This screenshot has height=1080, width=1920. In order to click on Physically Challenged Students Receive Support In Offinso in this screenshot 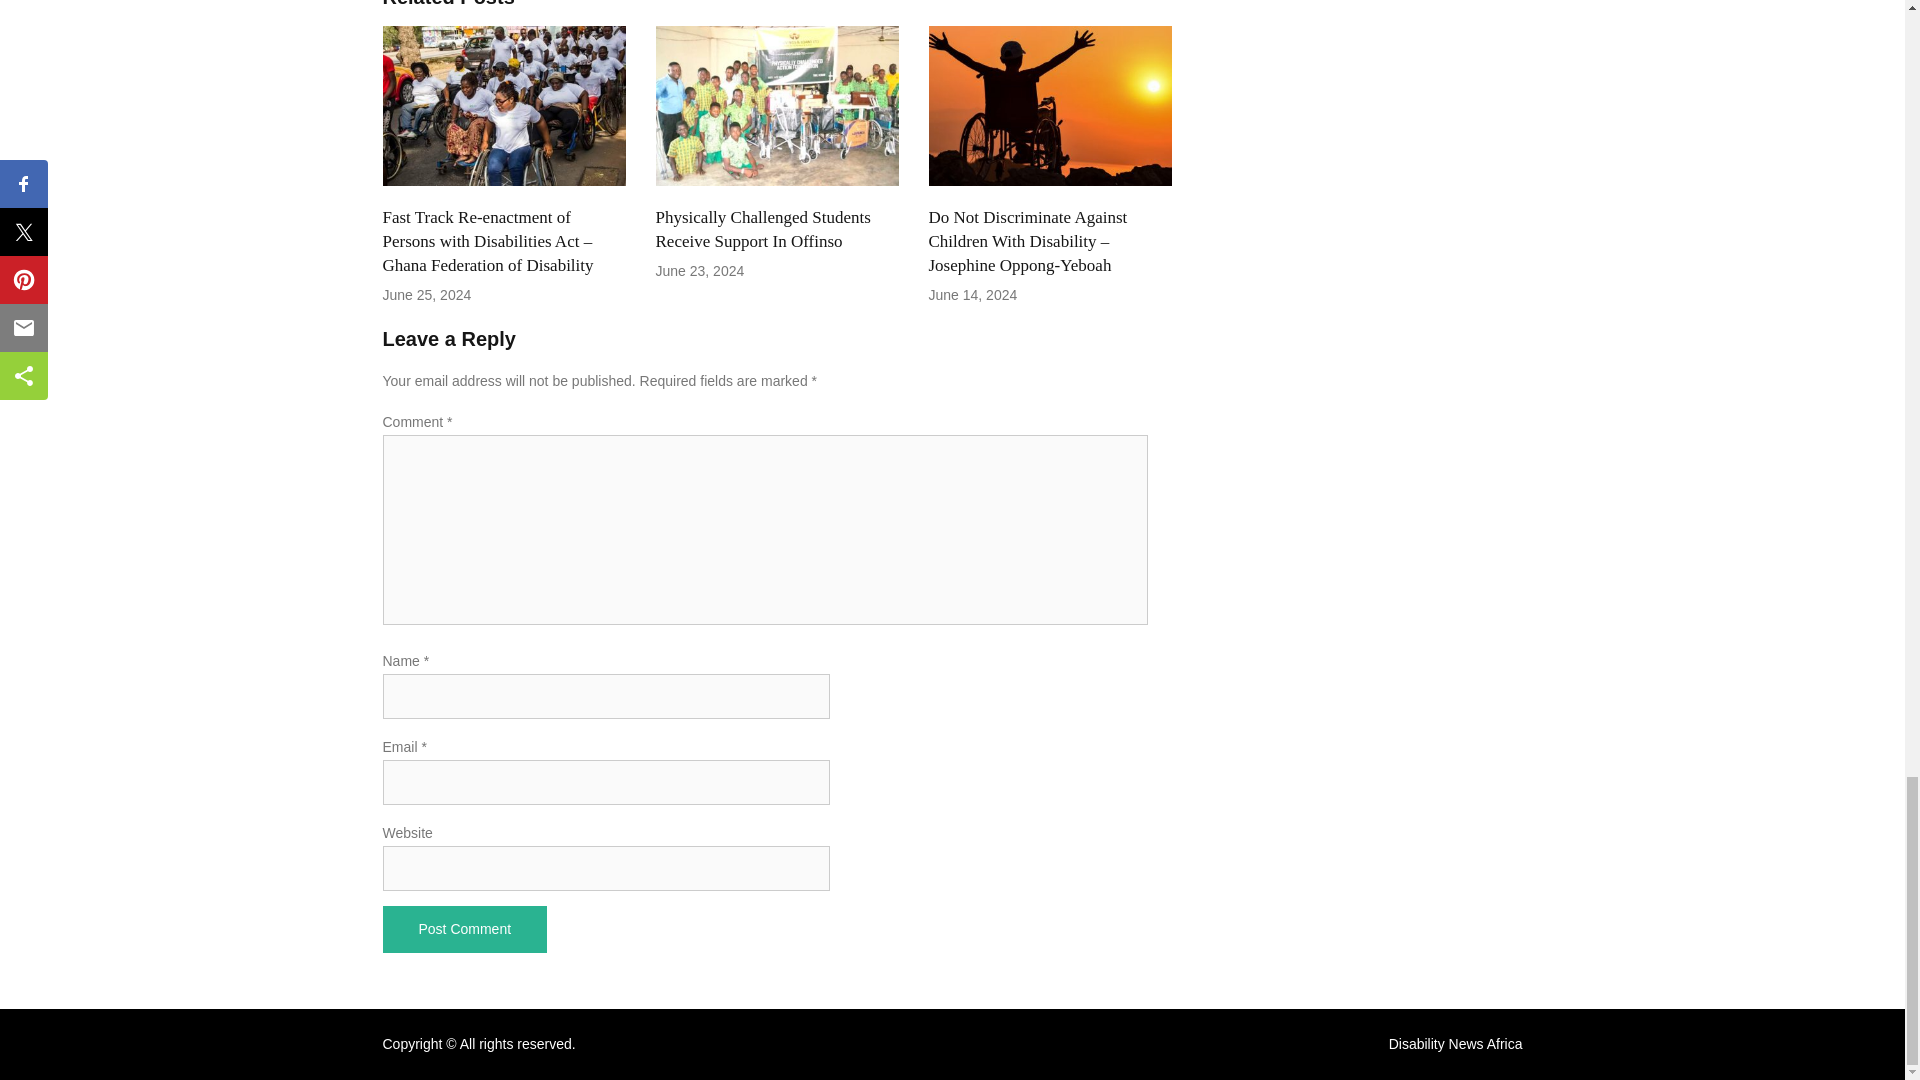, I will do `click(777, 105)`.